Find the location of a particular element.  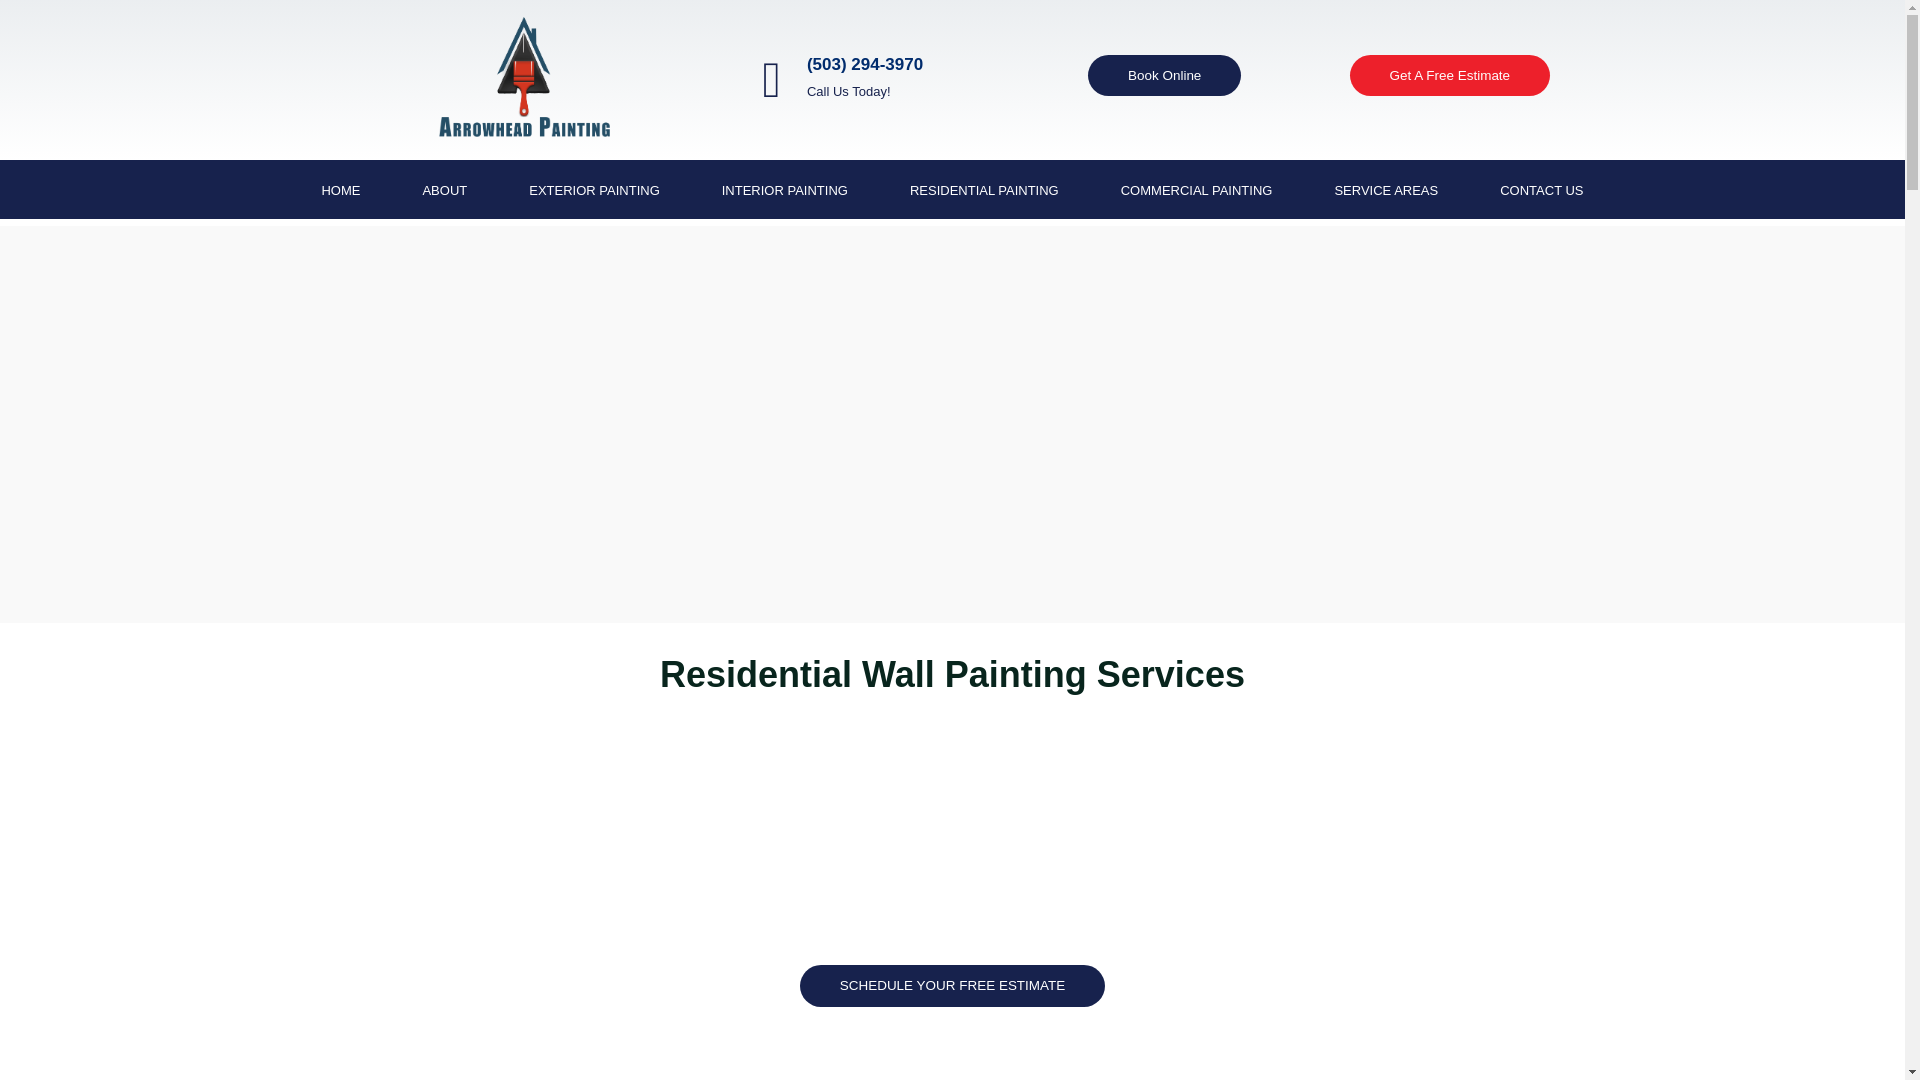

RESIDENTIAL PAINTING is located at coordinates (984, 191).